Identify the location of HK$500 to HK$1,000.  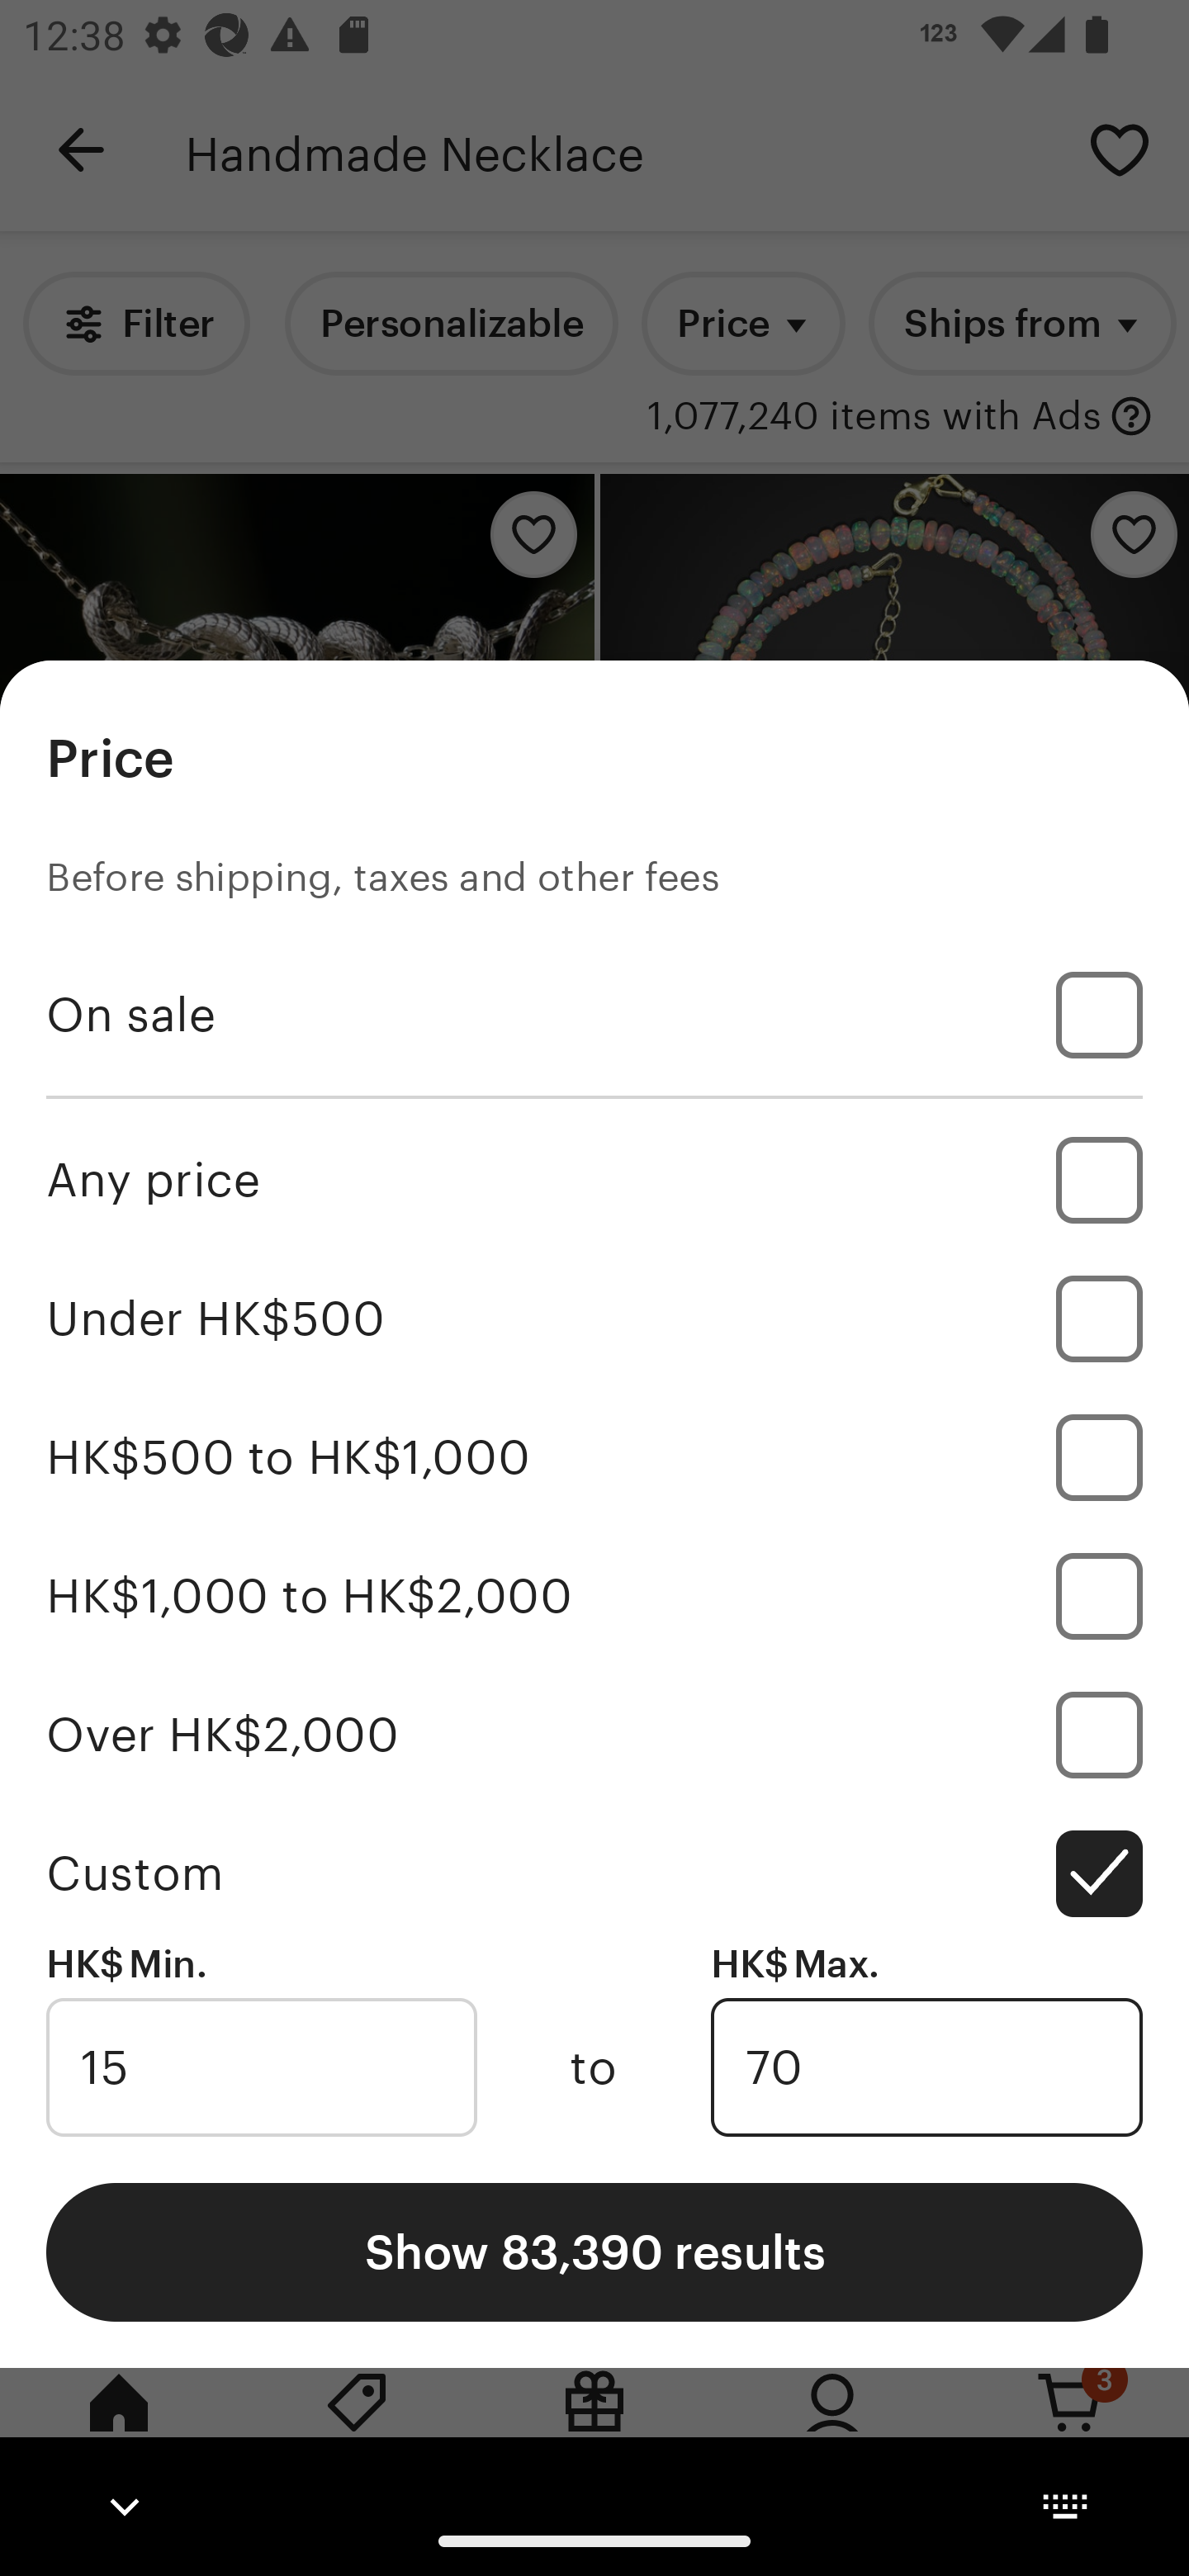
(594, 1458).